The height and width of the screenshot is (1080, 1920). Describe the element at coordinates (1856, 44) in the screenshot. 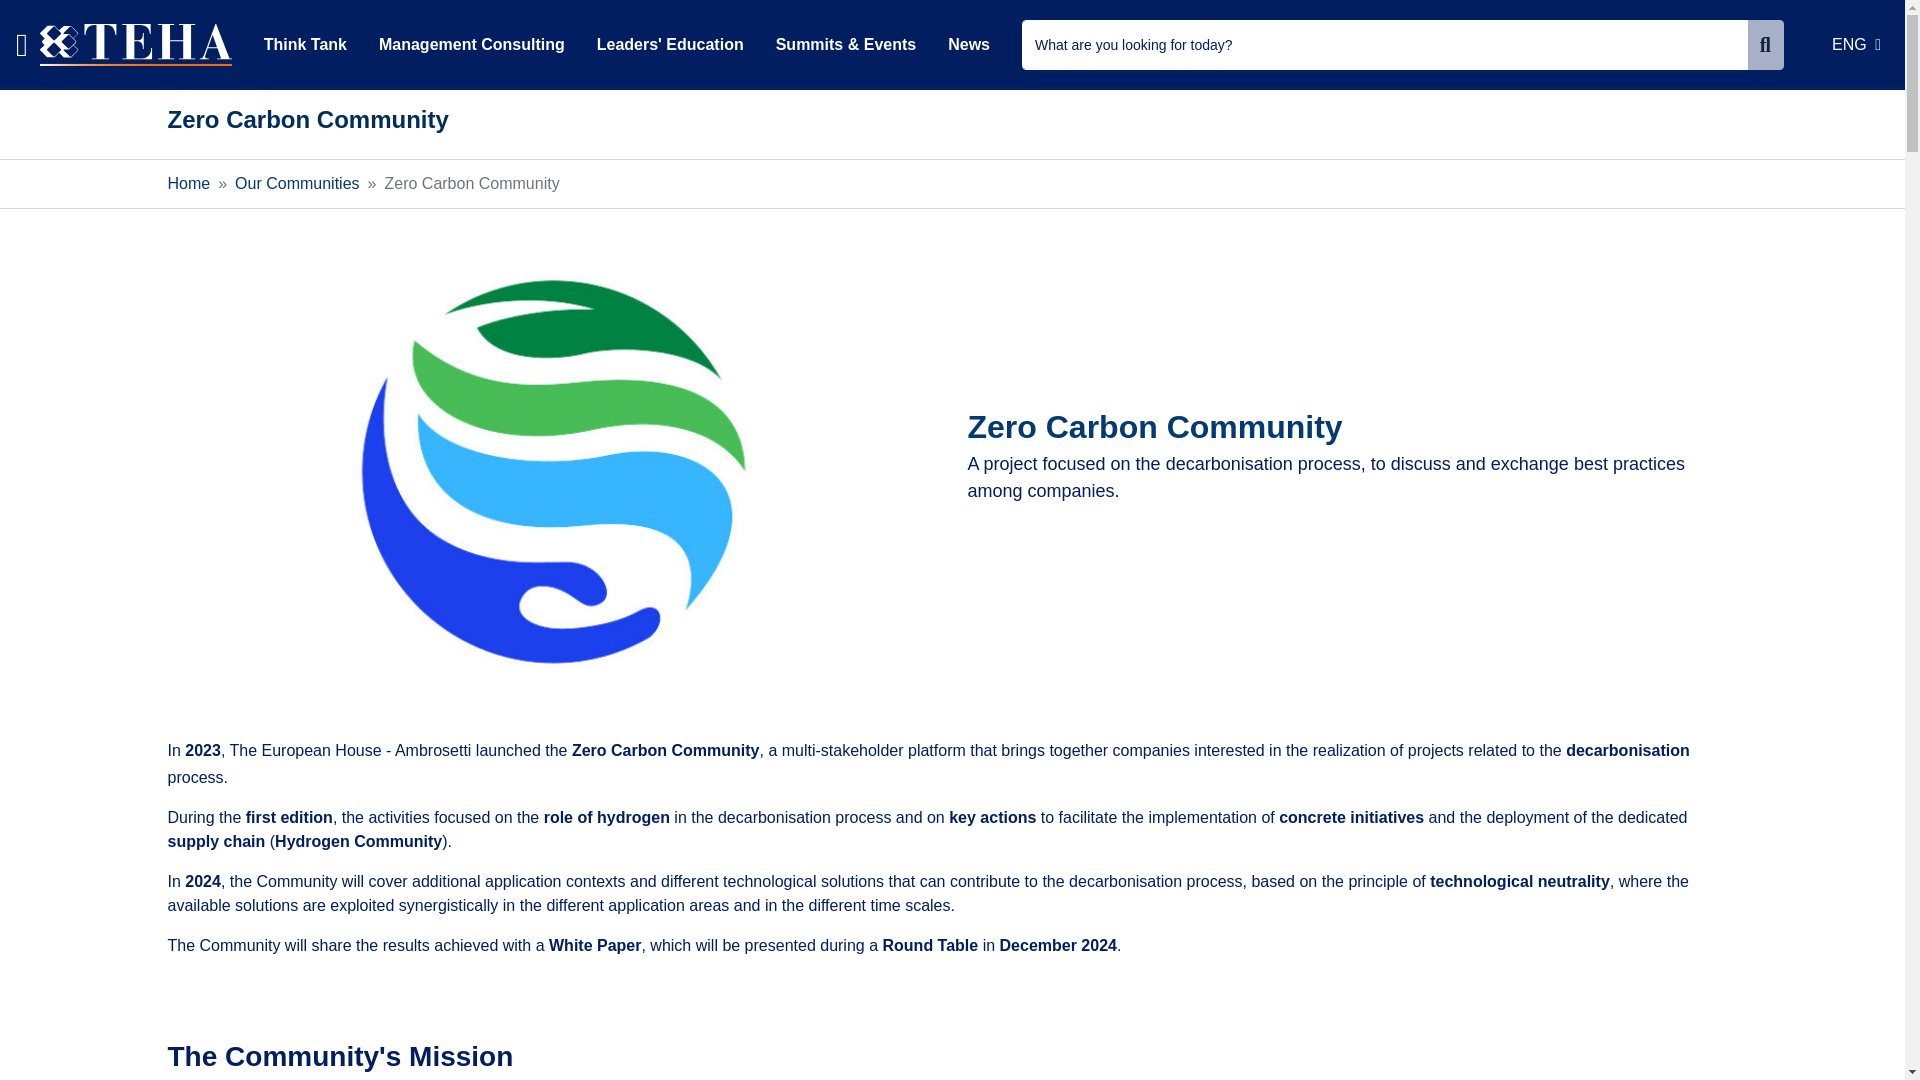

I see `ENG` at that location.